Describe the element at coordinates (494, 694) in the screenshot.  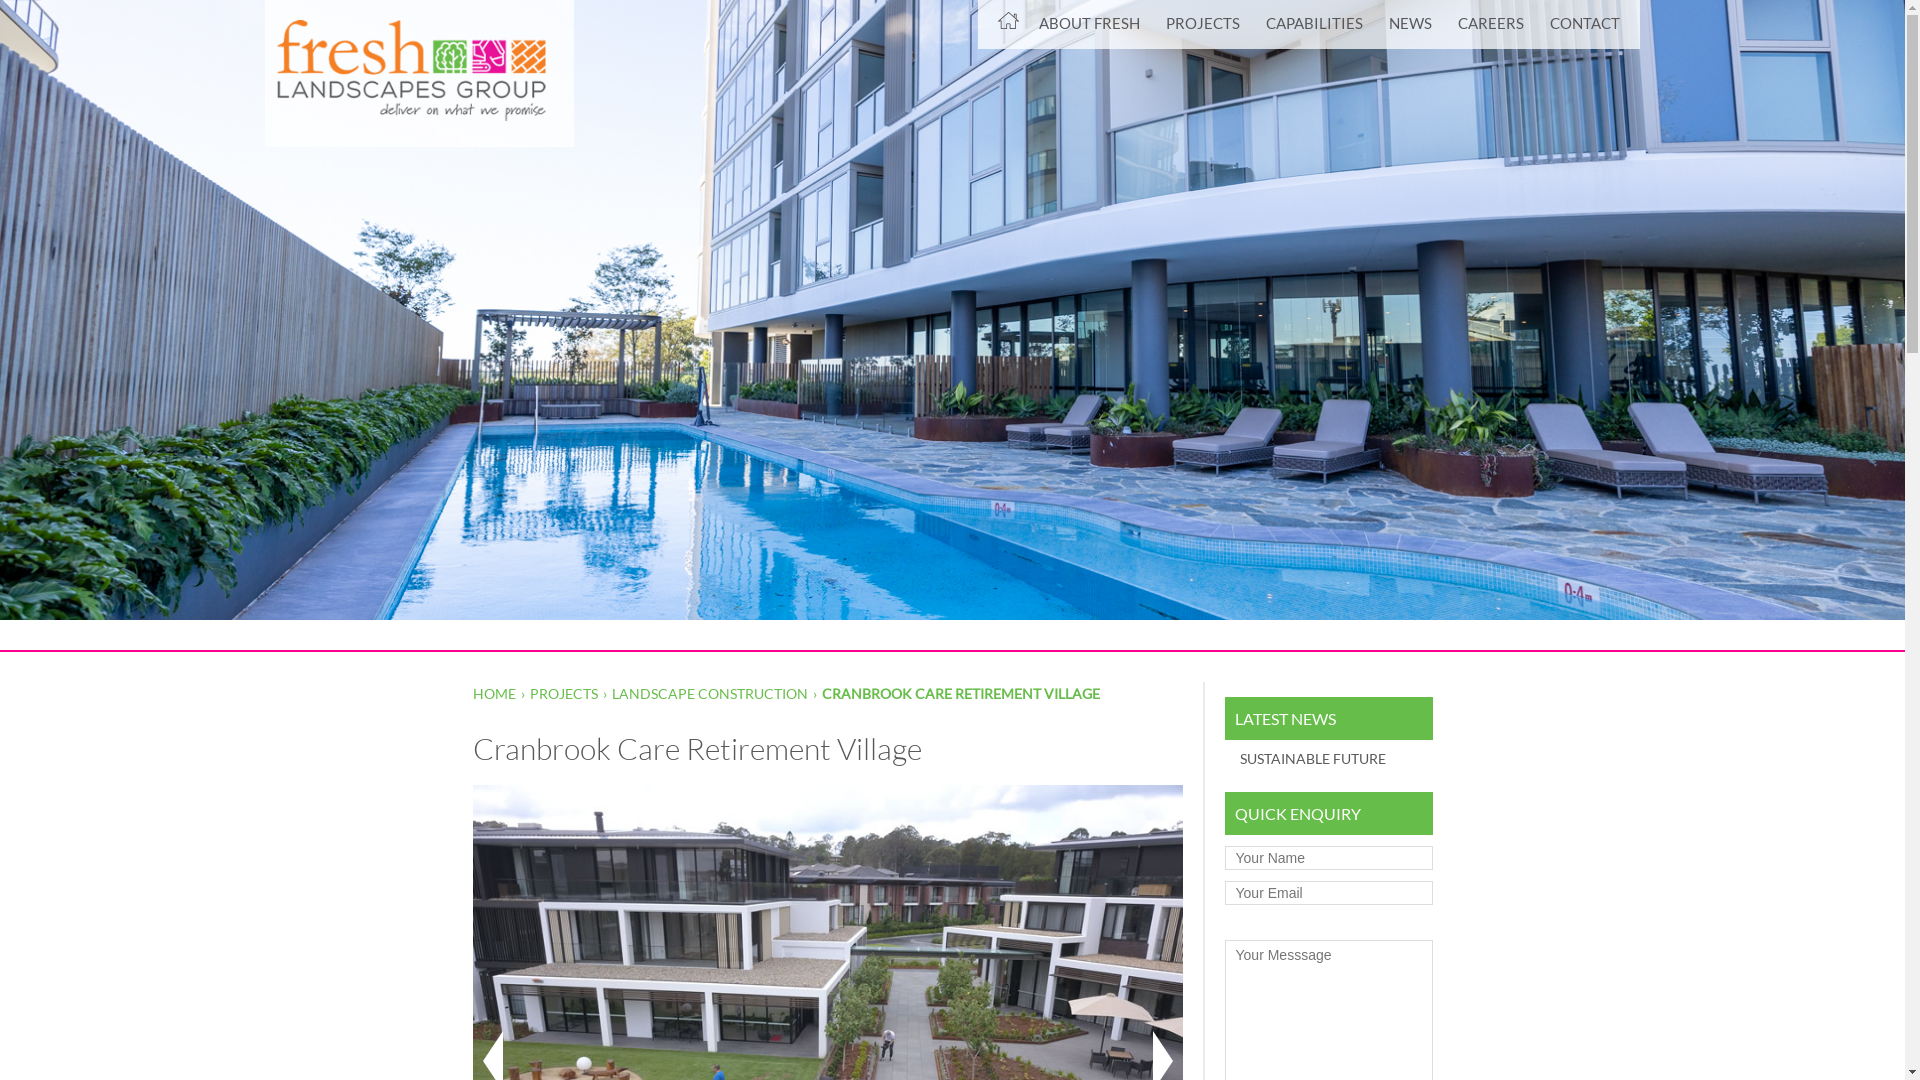
I see `HOME` at that location.